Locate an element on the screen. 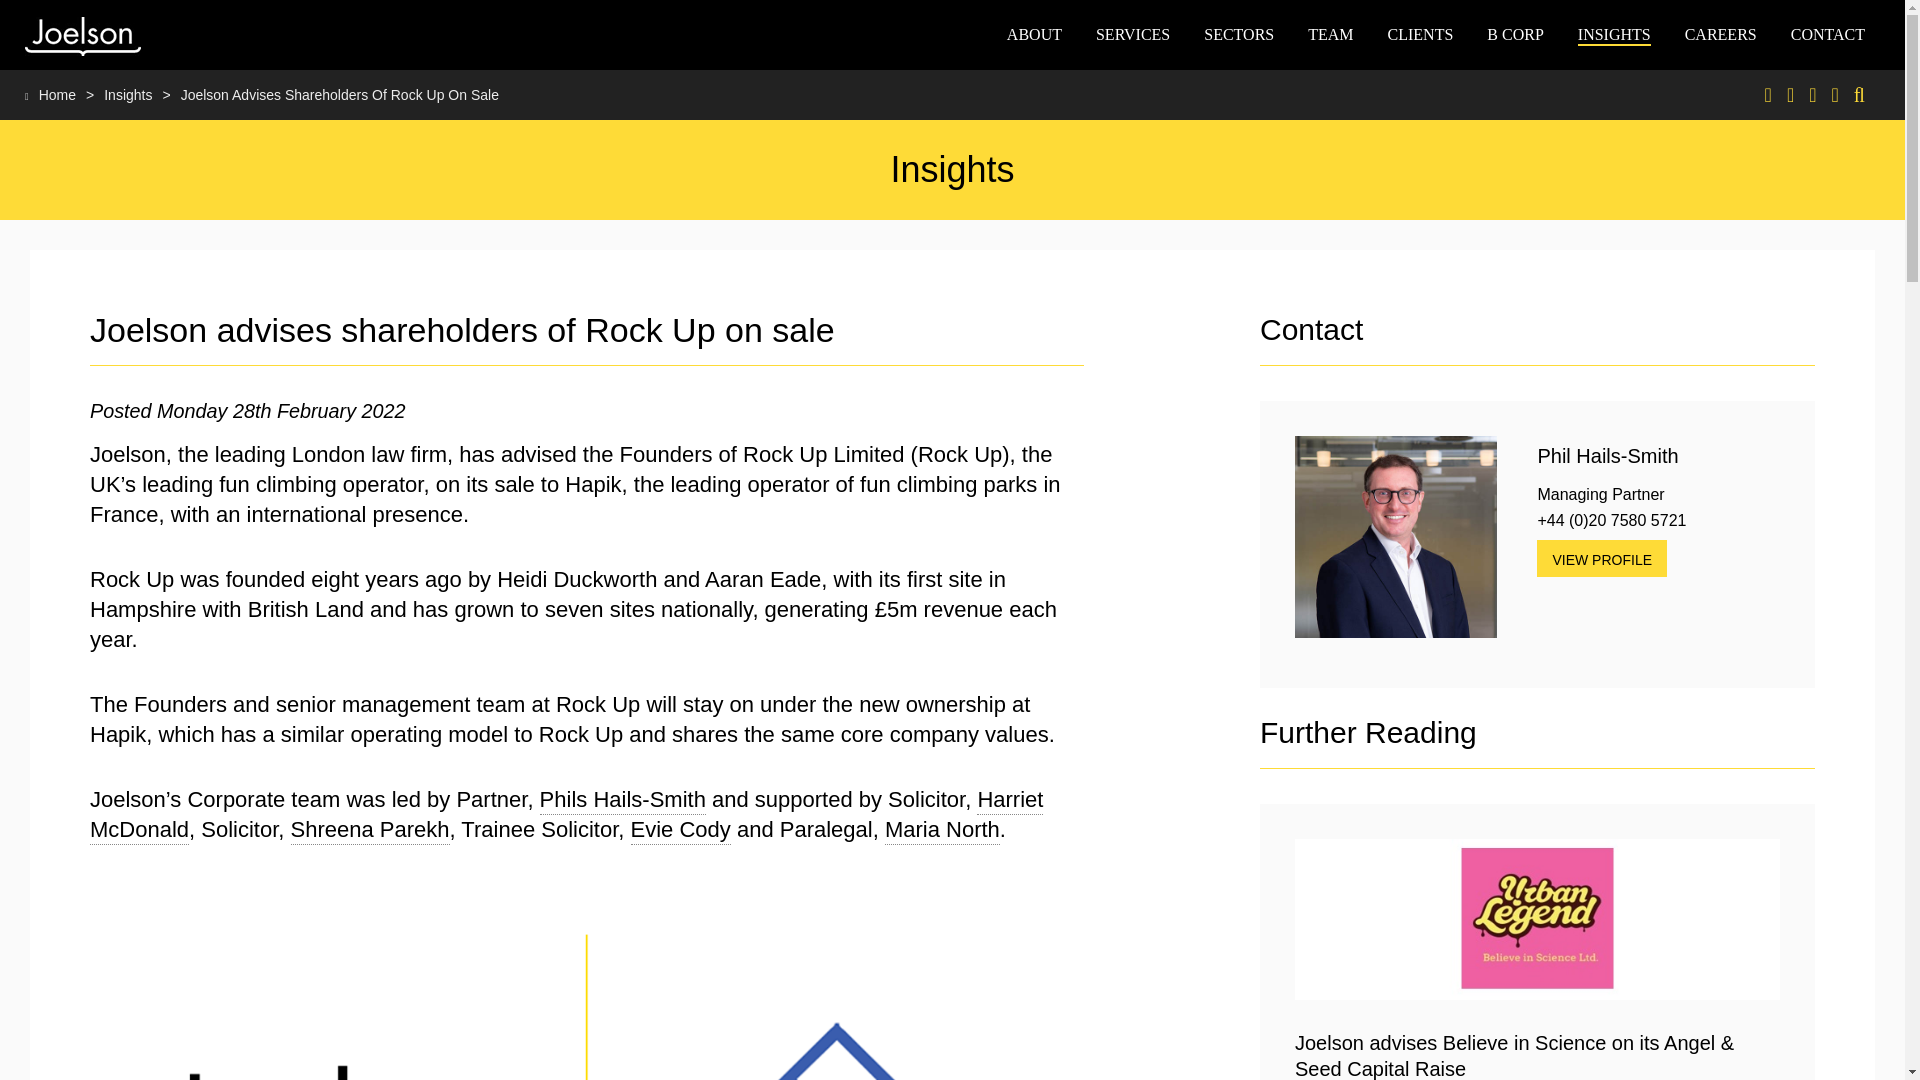 The height and width of the screenshot is (1080, 1920). CAREERS is located at coordinates (1720, 34).